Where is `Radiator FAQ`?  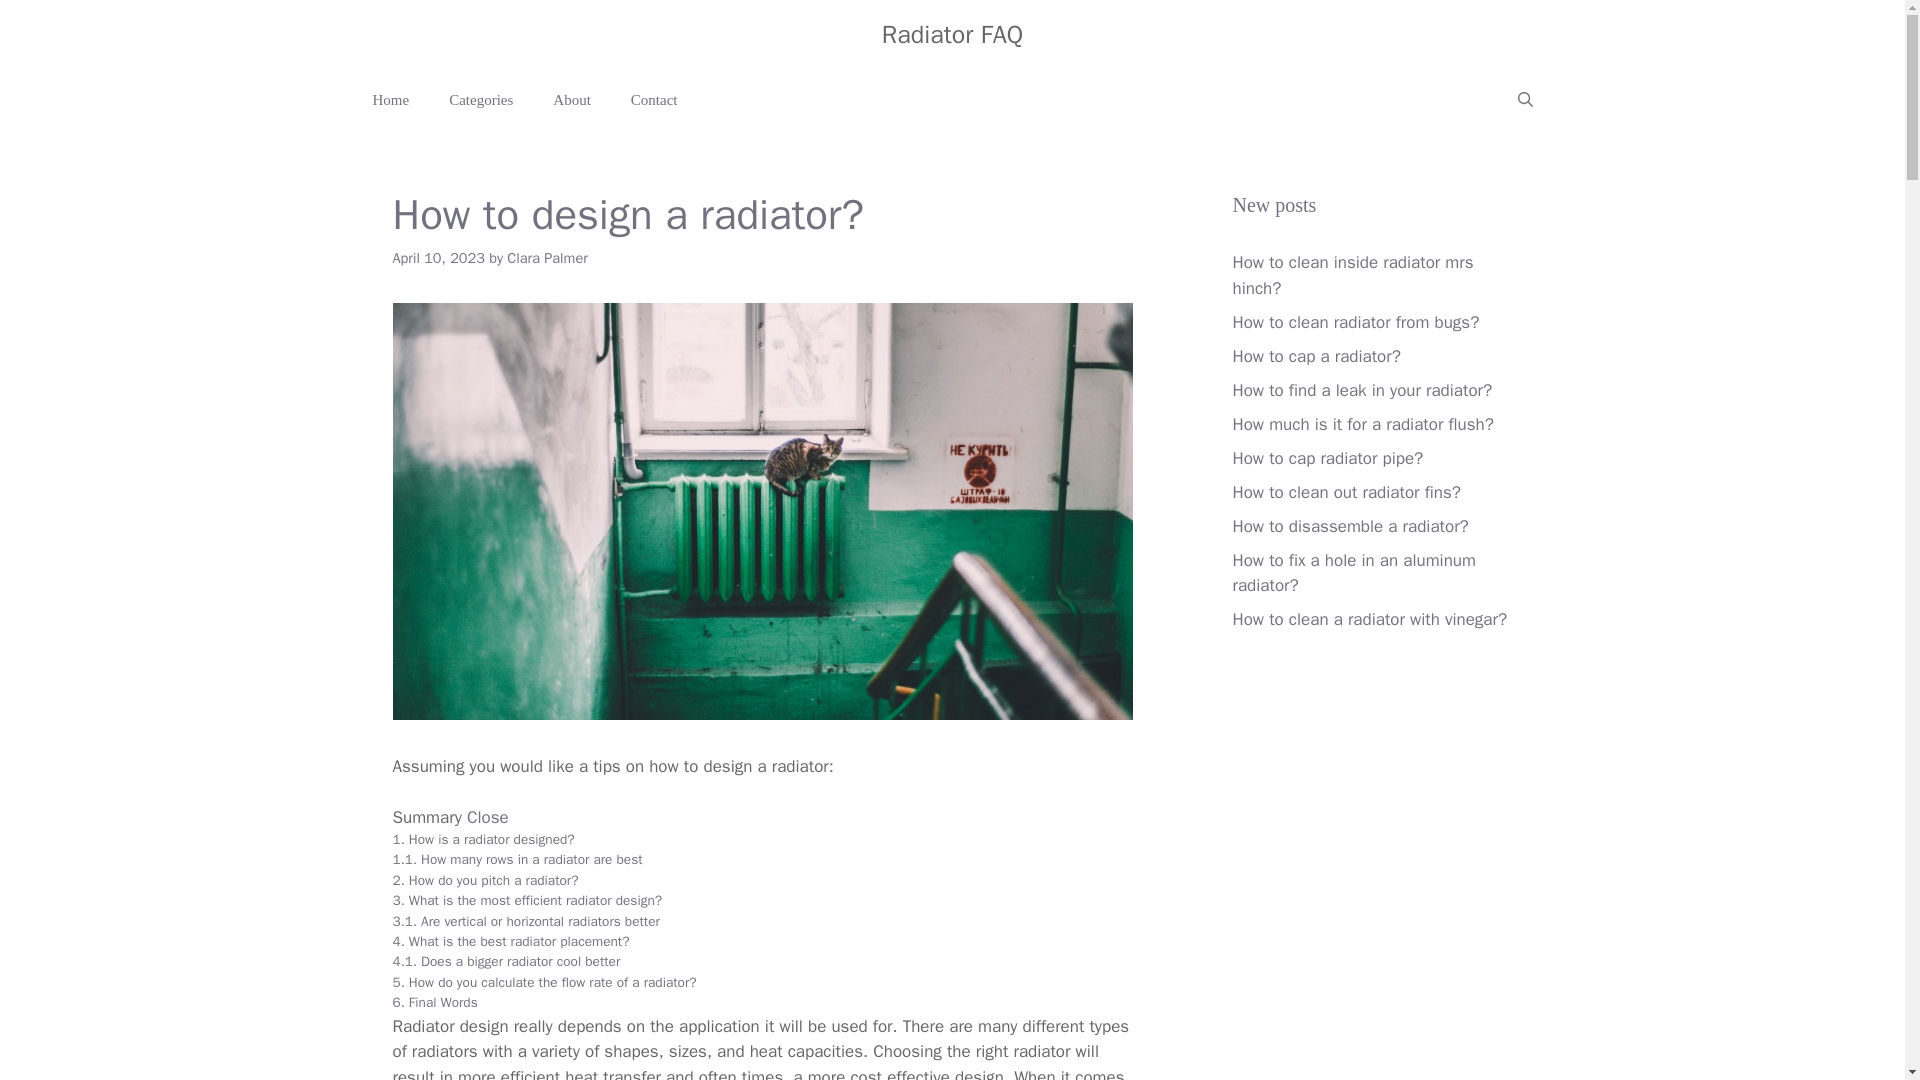 Radiator FAQ is located at coordinates (952, 34).